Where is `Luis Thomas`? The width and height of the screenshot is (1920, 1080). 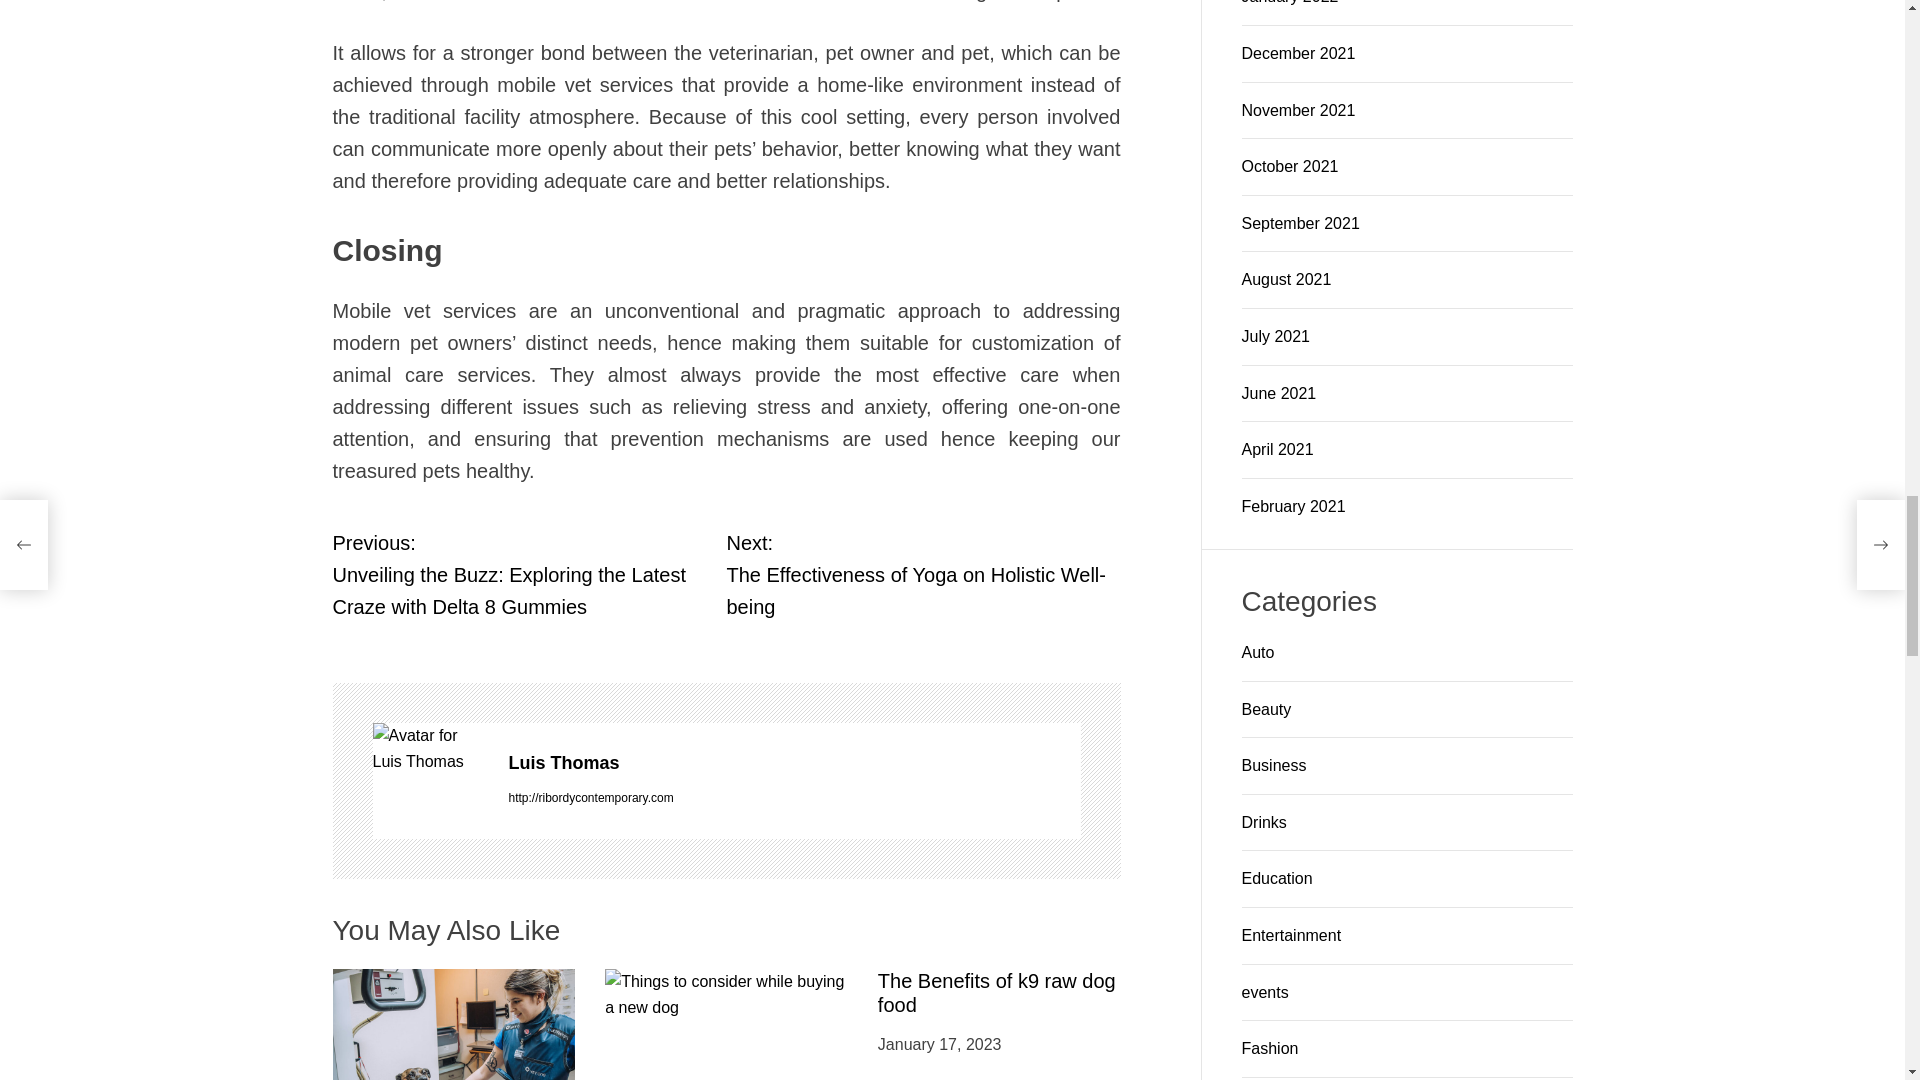 Luis Thomas is located at coordinates (794, 394).